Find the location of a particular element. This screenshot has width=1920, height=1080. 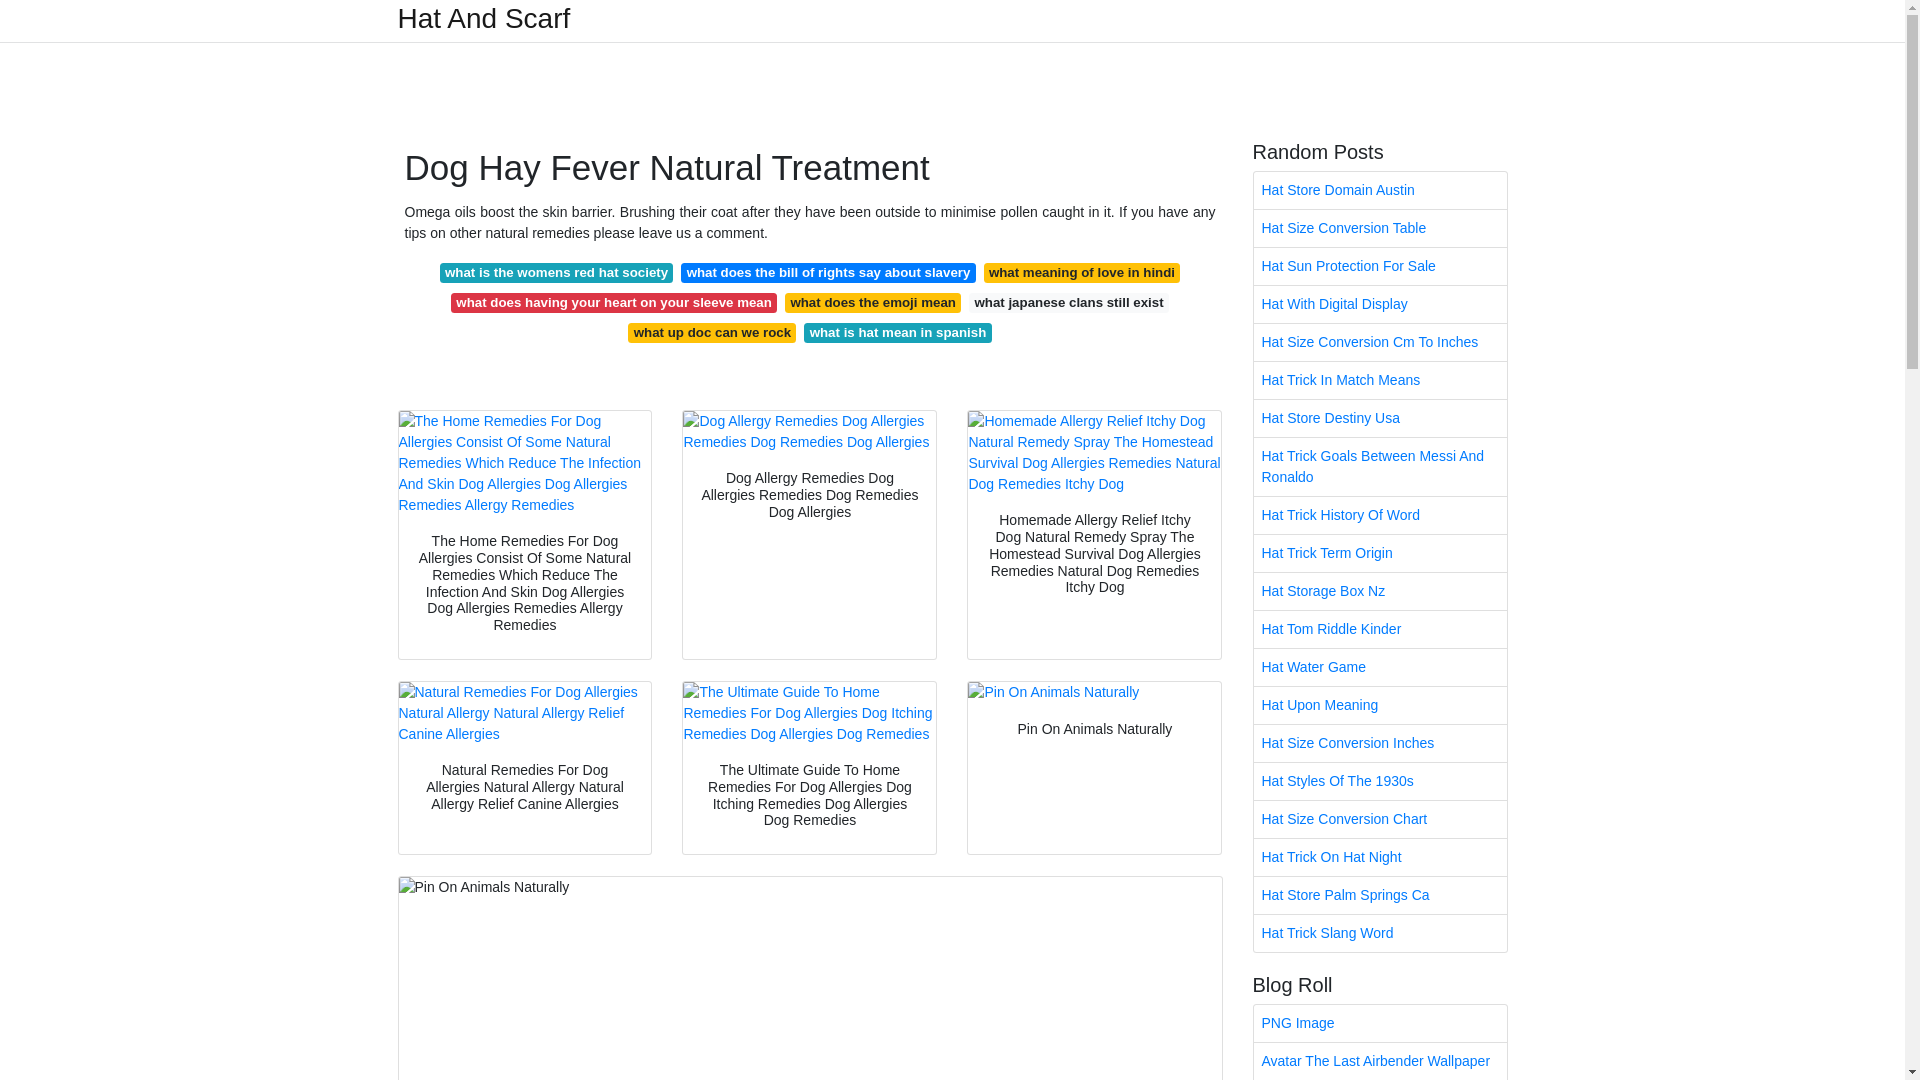

Hat Store Destiny Usa is located at coordinates (1380, 418).